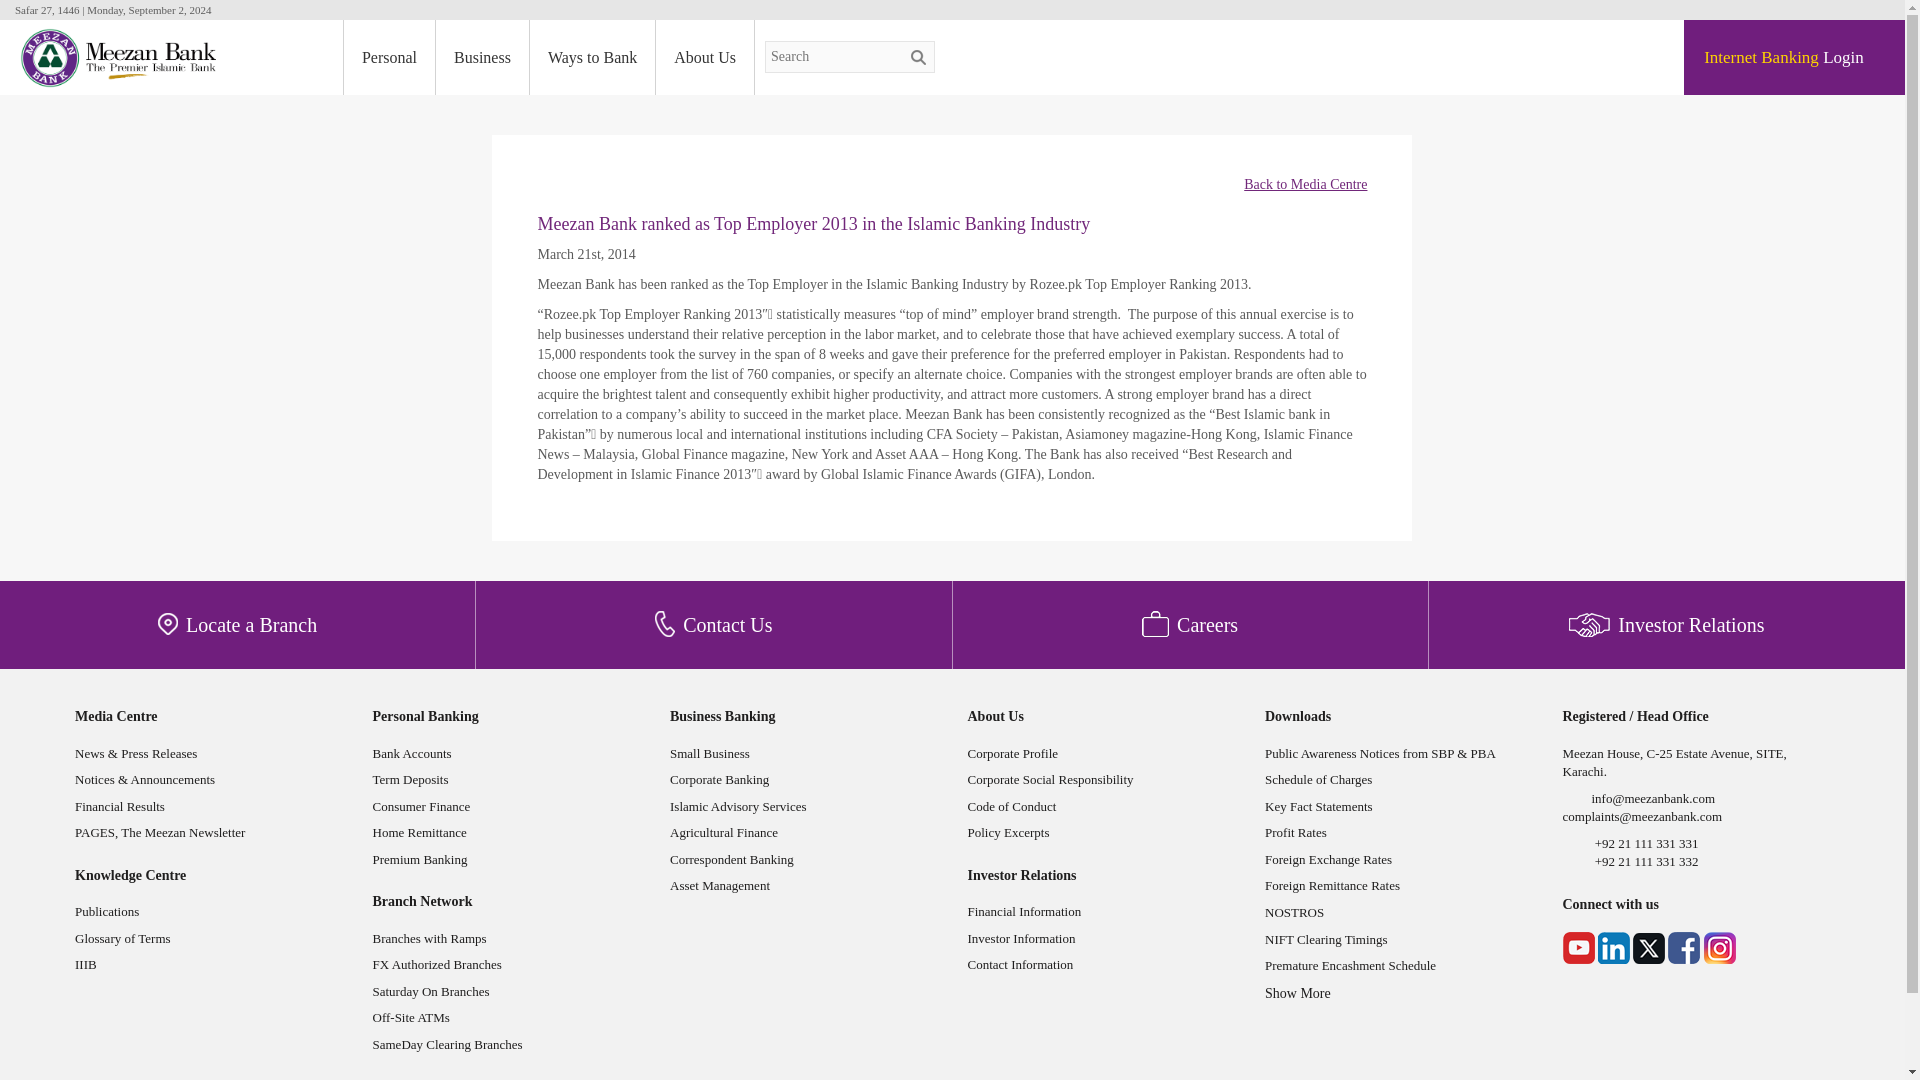  I want to click on Business, so click(482, 58).